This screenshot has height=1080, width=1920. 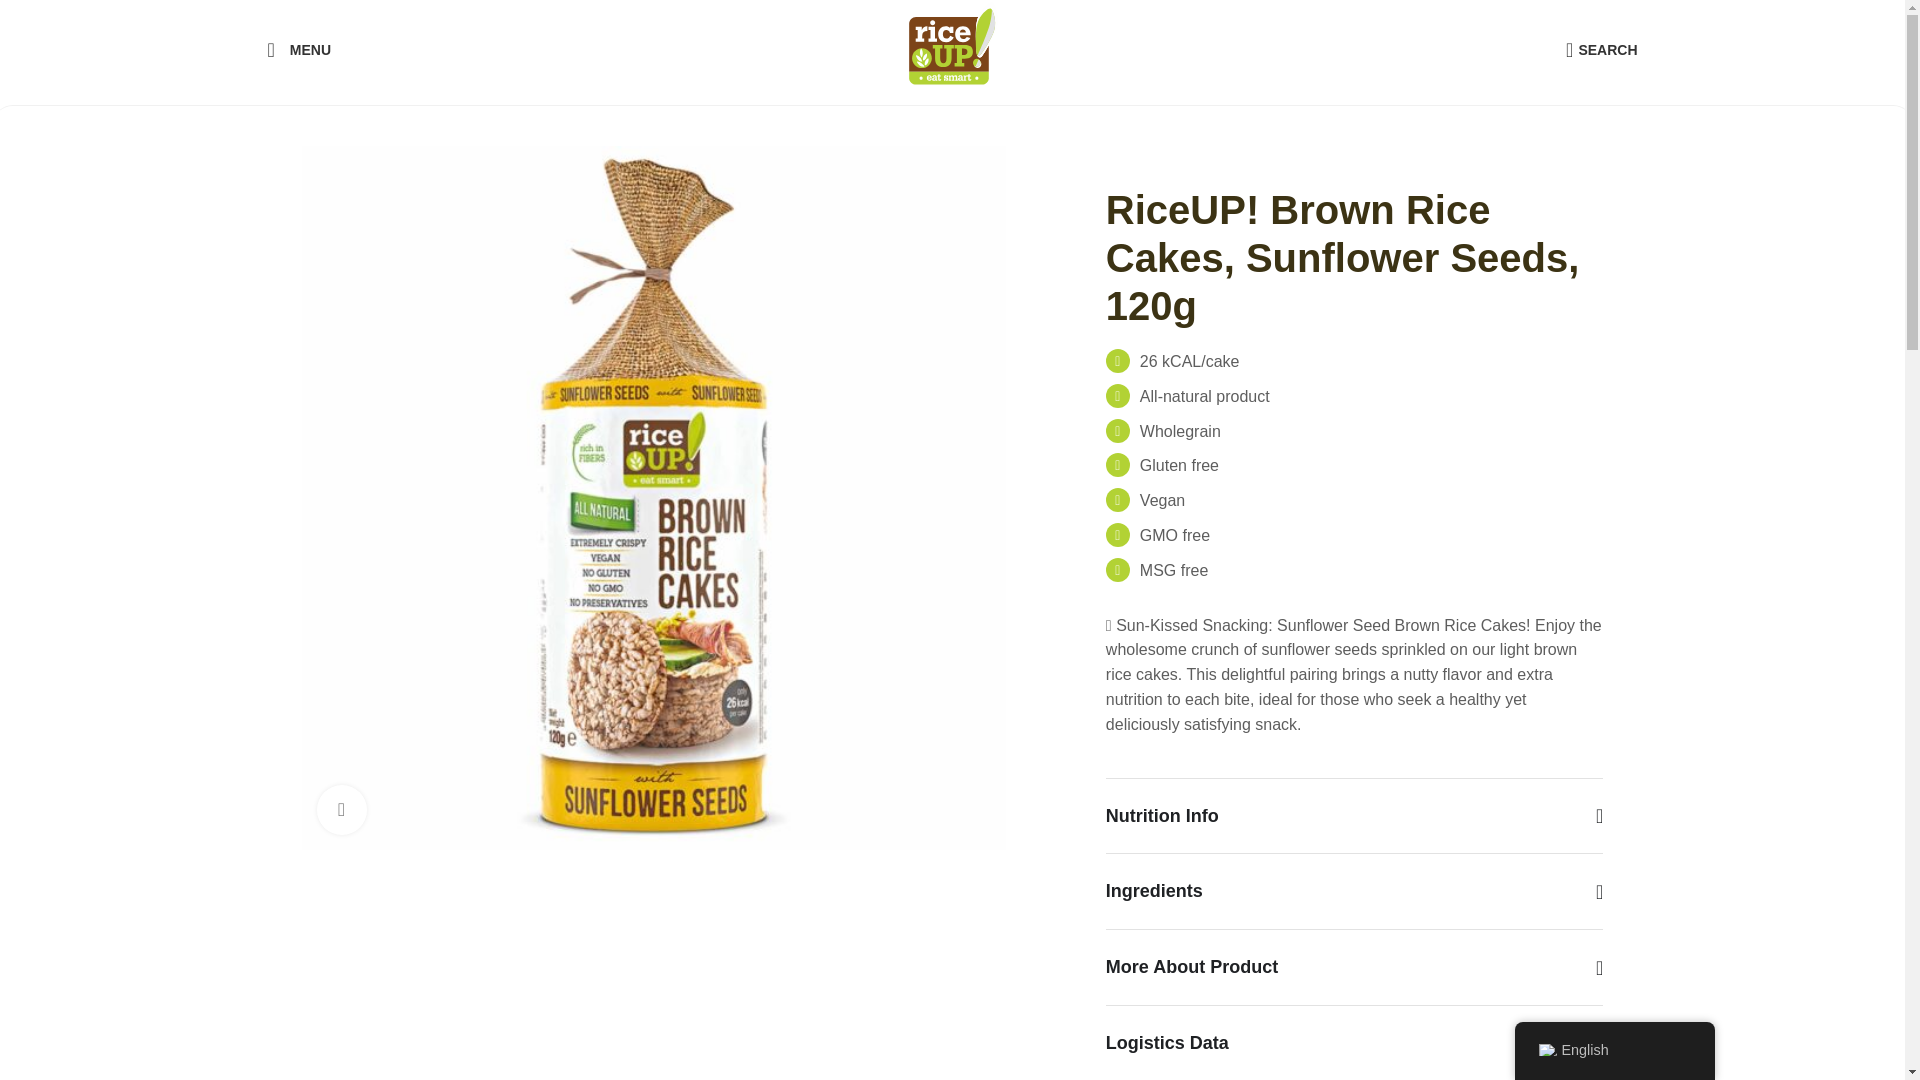 I want to click on MENU, so click(x=952, y=50).